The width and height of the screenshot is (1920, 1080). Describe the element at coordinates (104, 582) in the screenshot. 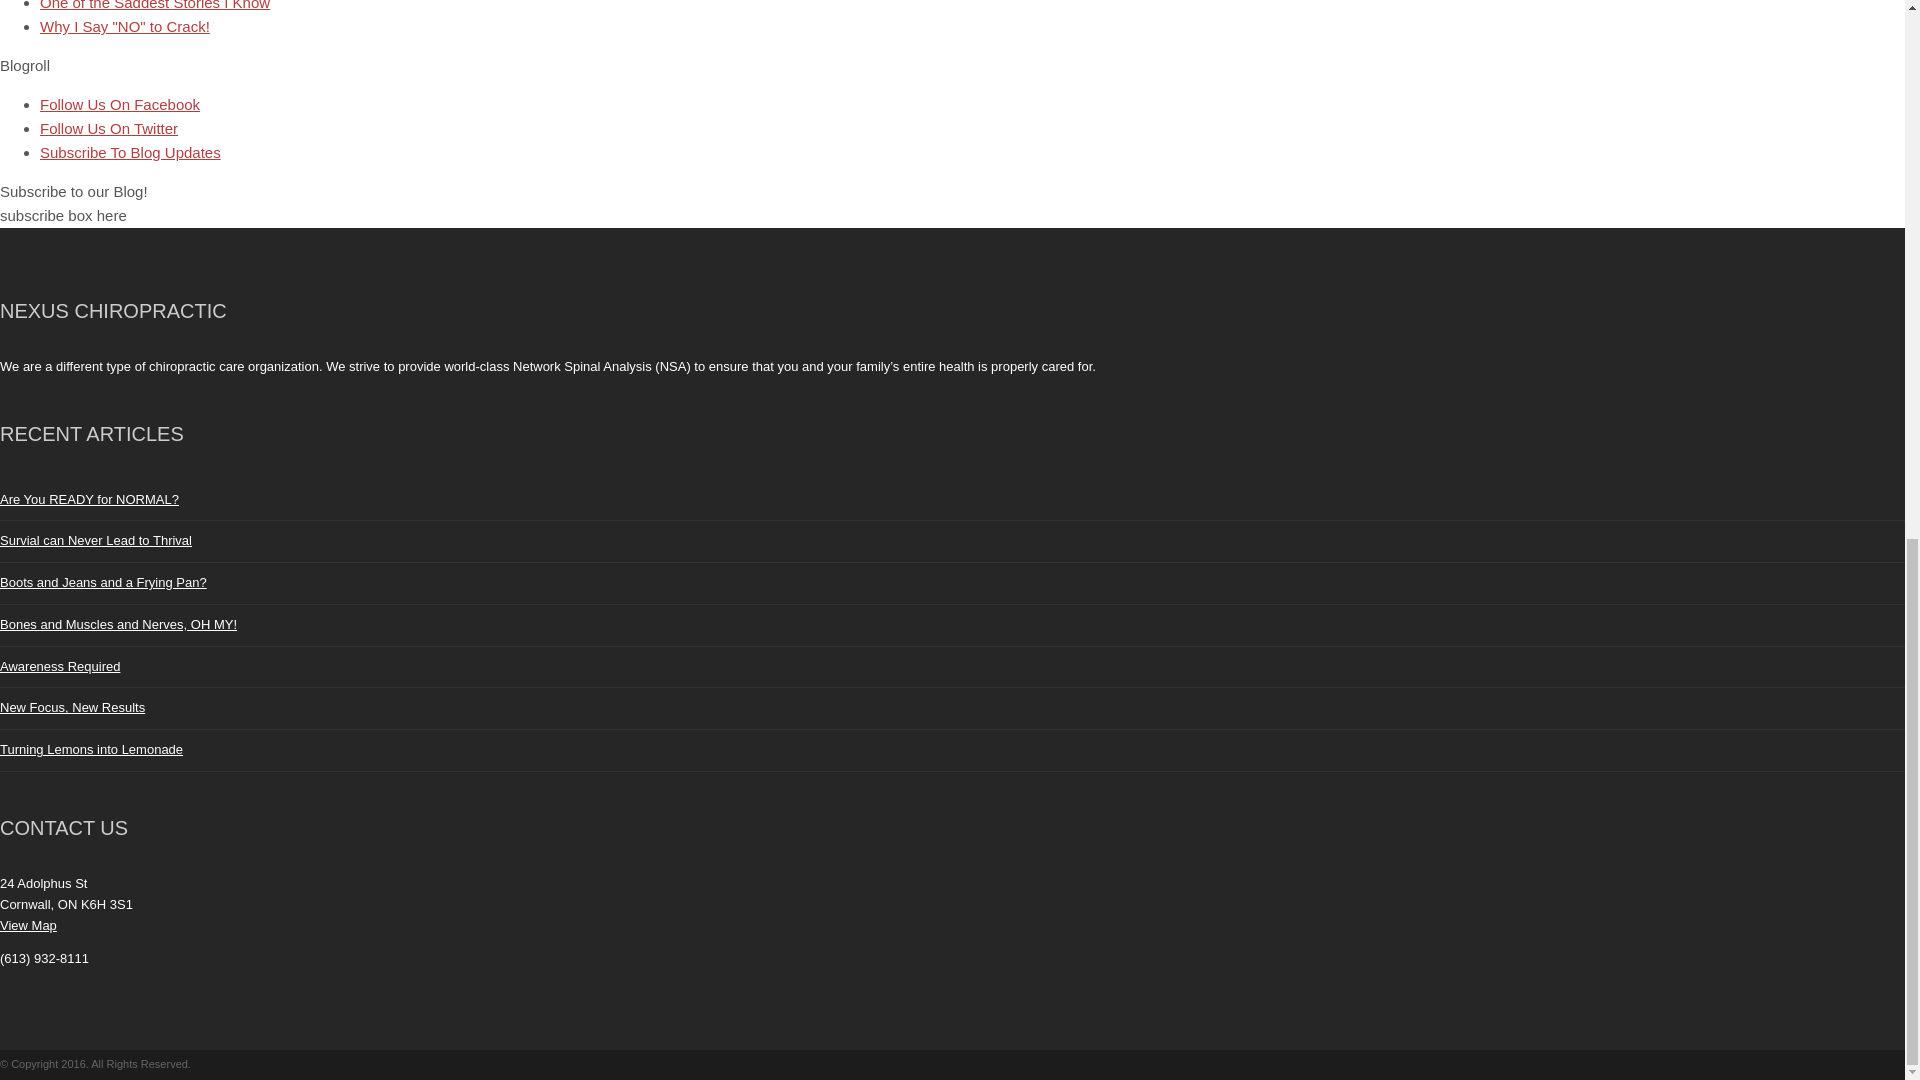

I see `Boots and Jeans and a Frying Pan?` at that location.